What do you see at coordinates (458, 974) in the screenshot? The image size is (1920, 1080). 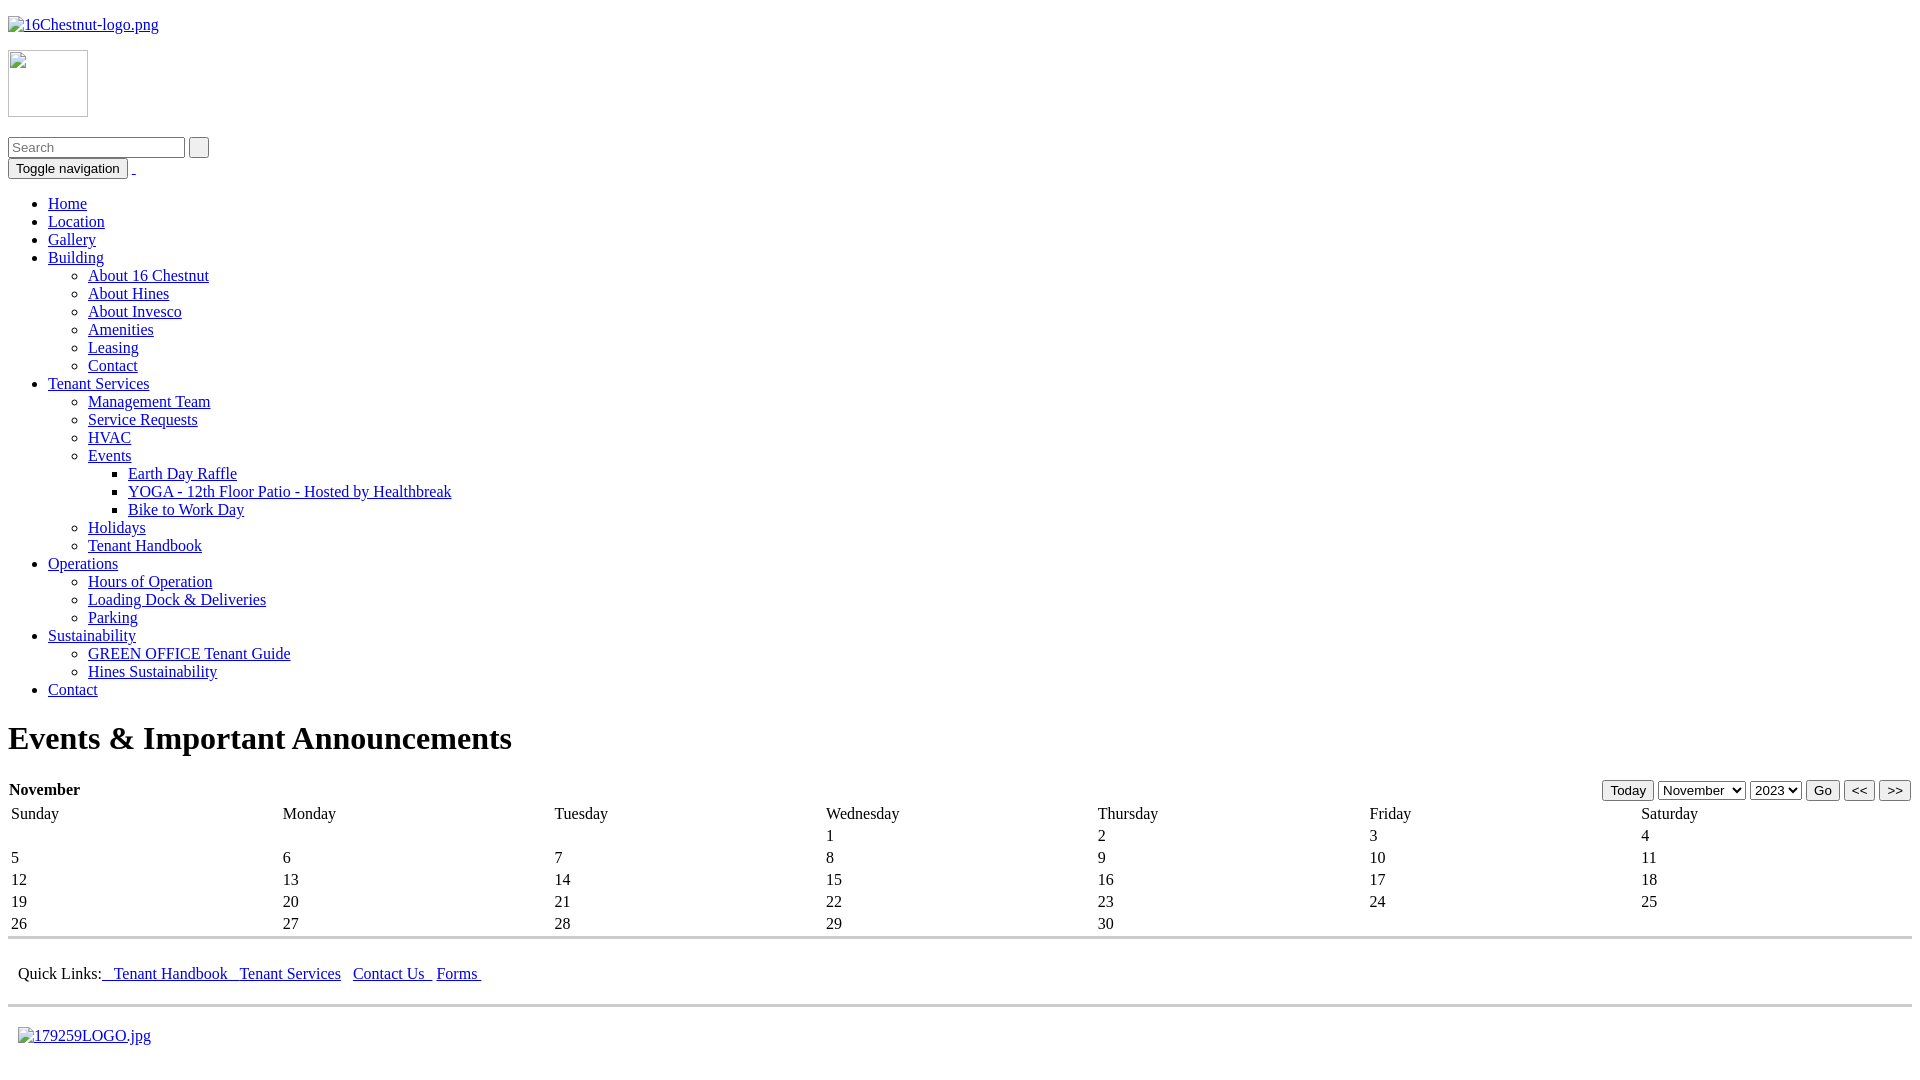 I see `Forms ` at bounding box center [458, 974].